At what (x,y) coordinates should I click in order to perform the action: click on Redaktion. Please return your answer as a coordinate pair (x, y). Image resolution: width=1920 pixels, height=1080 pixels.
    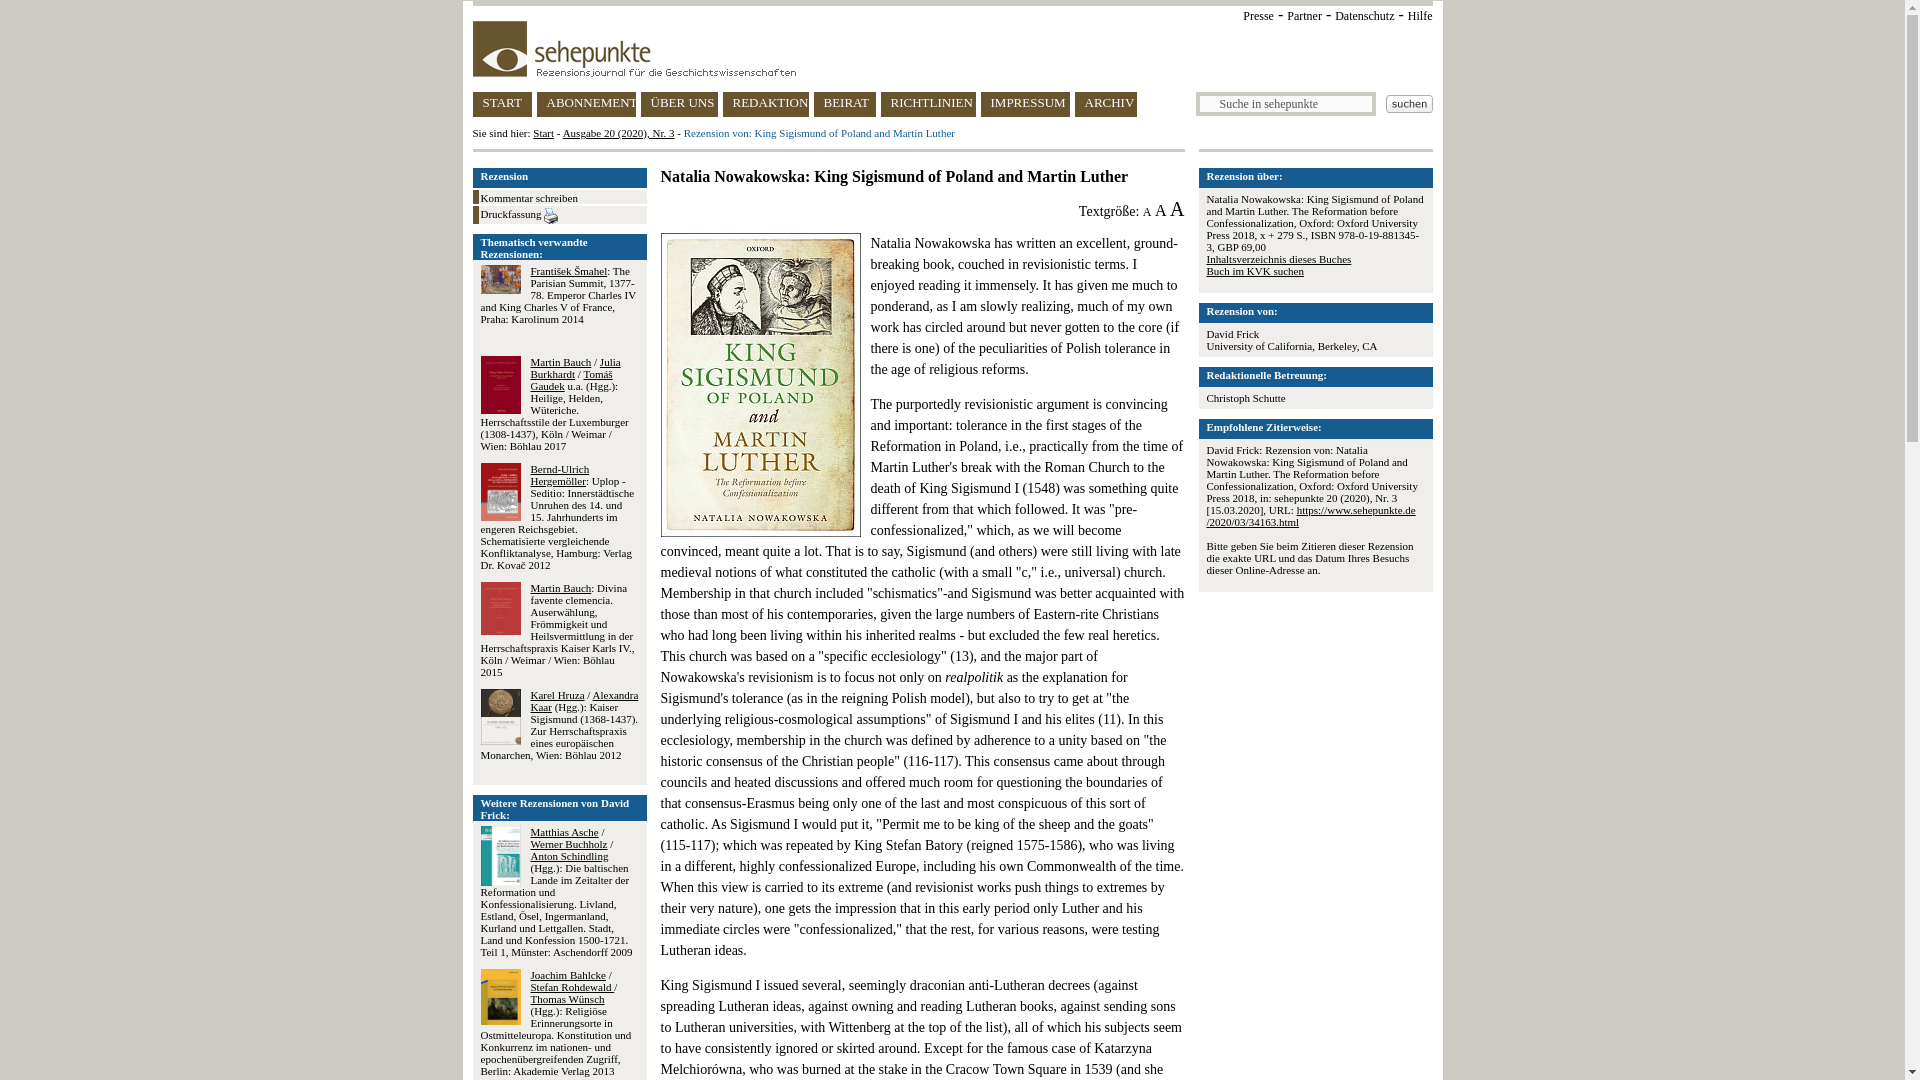
    Looking at the image, I should click on (764, 104).